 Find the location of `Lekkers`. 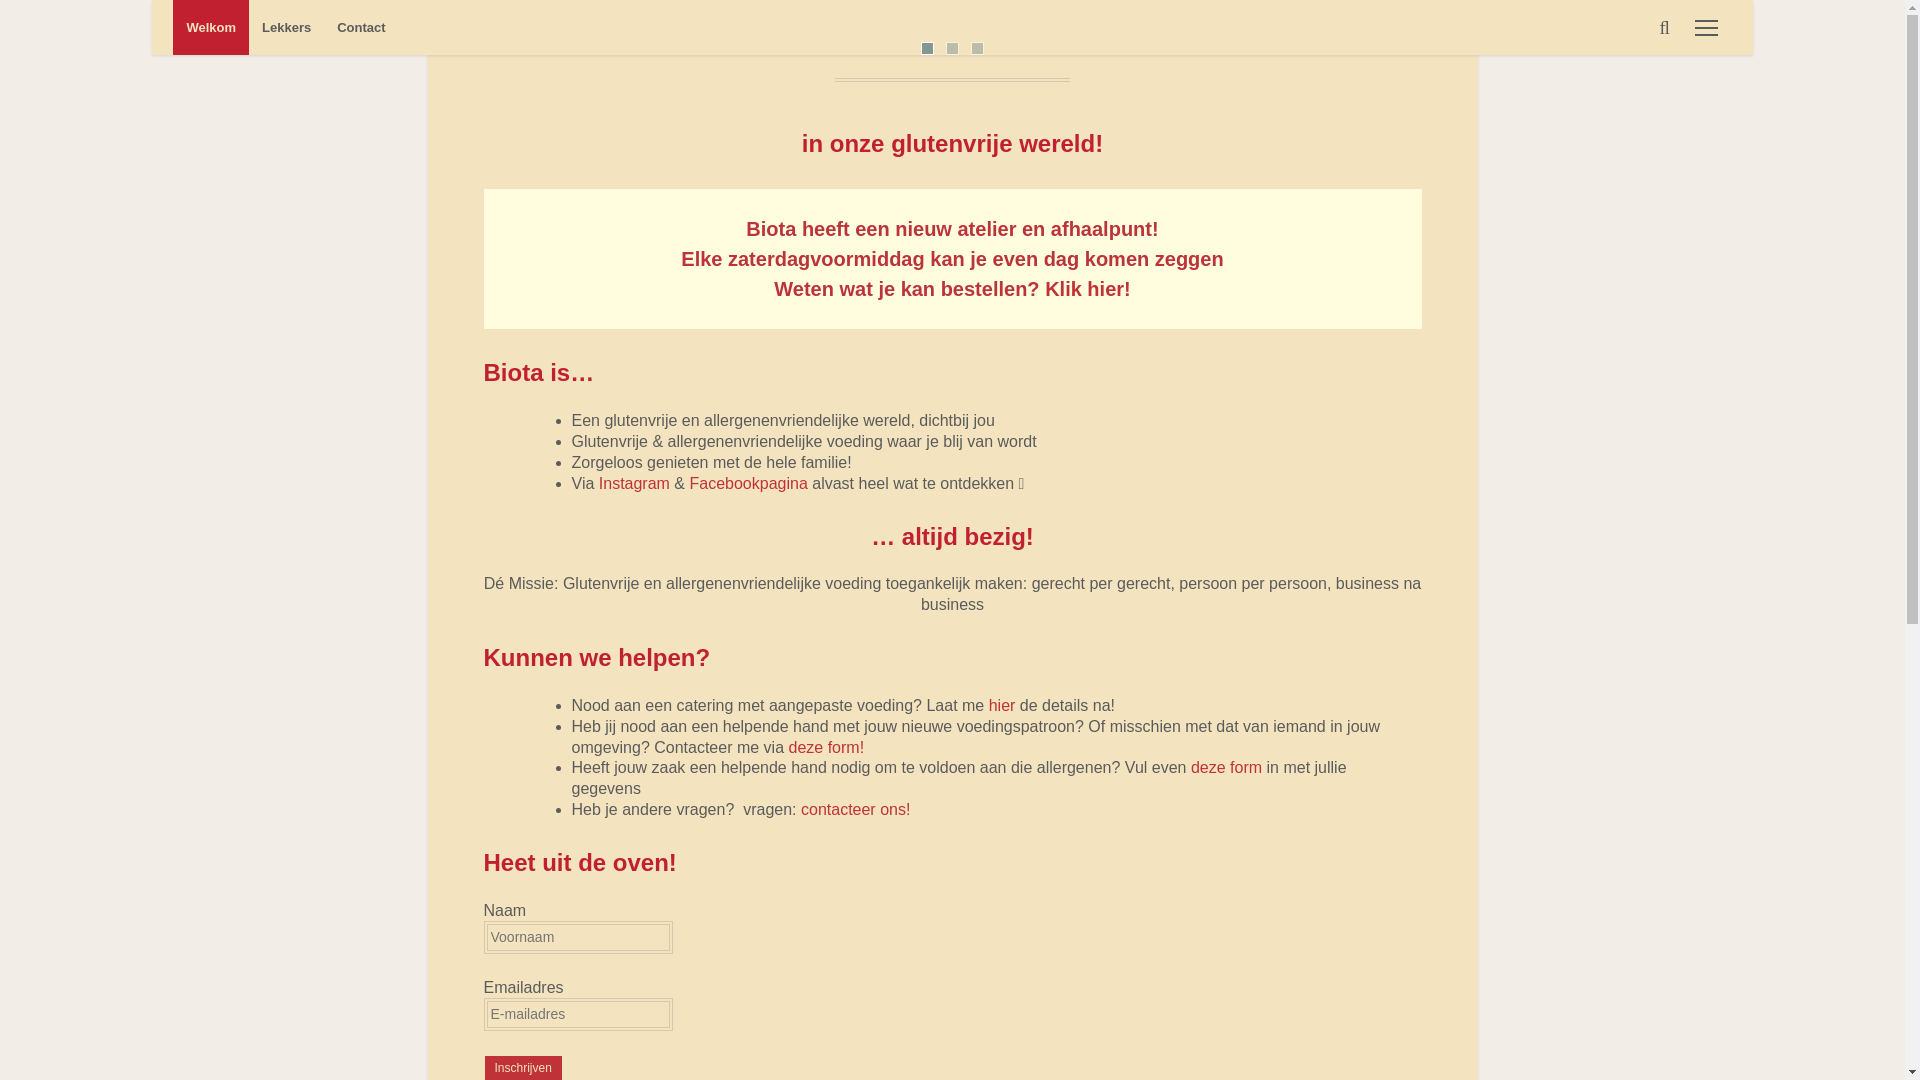

Lekkers is located at coordinates (286, 28).